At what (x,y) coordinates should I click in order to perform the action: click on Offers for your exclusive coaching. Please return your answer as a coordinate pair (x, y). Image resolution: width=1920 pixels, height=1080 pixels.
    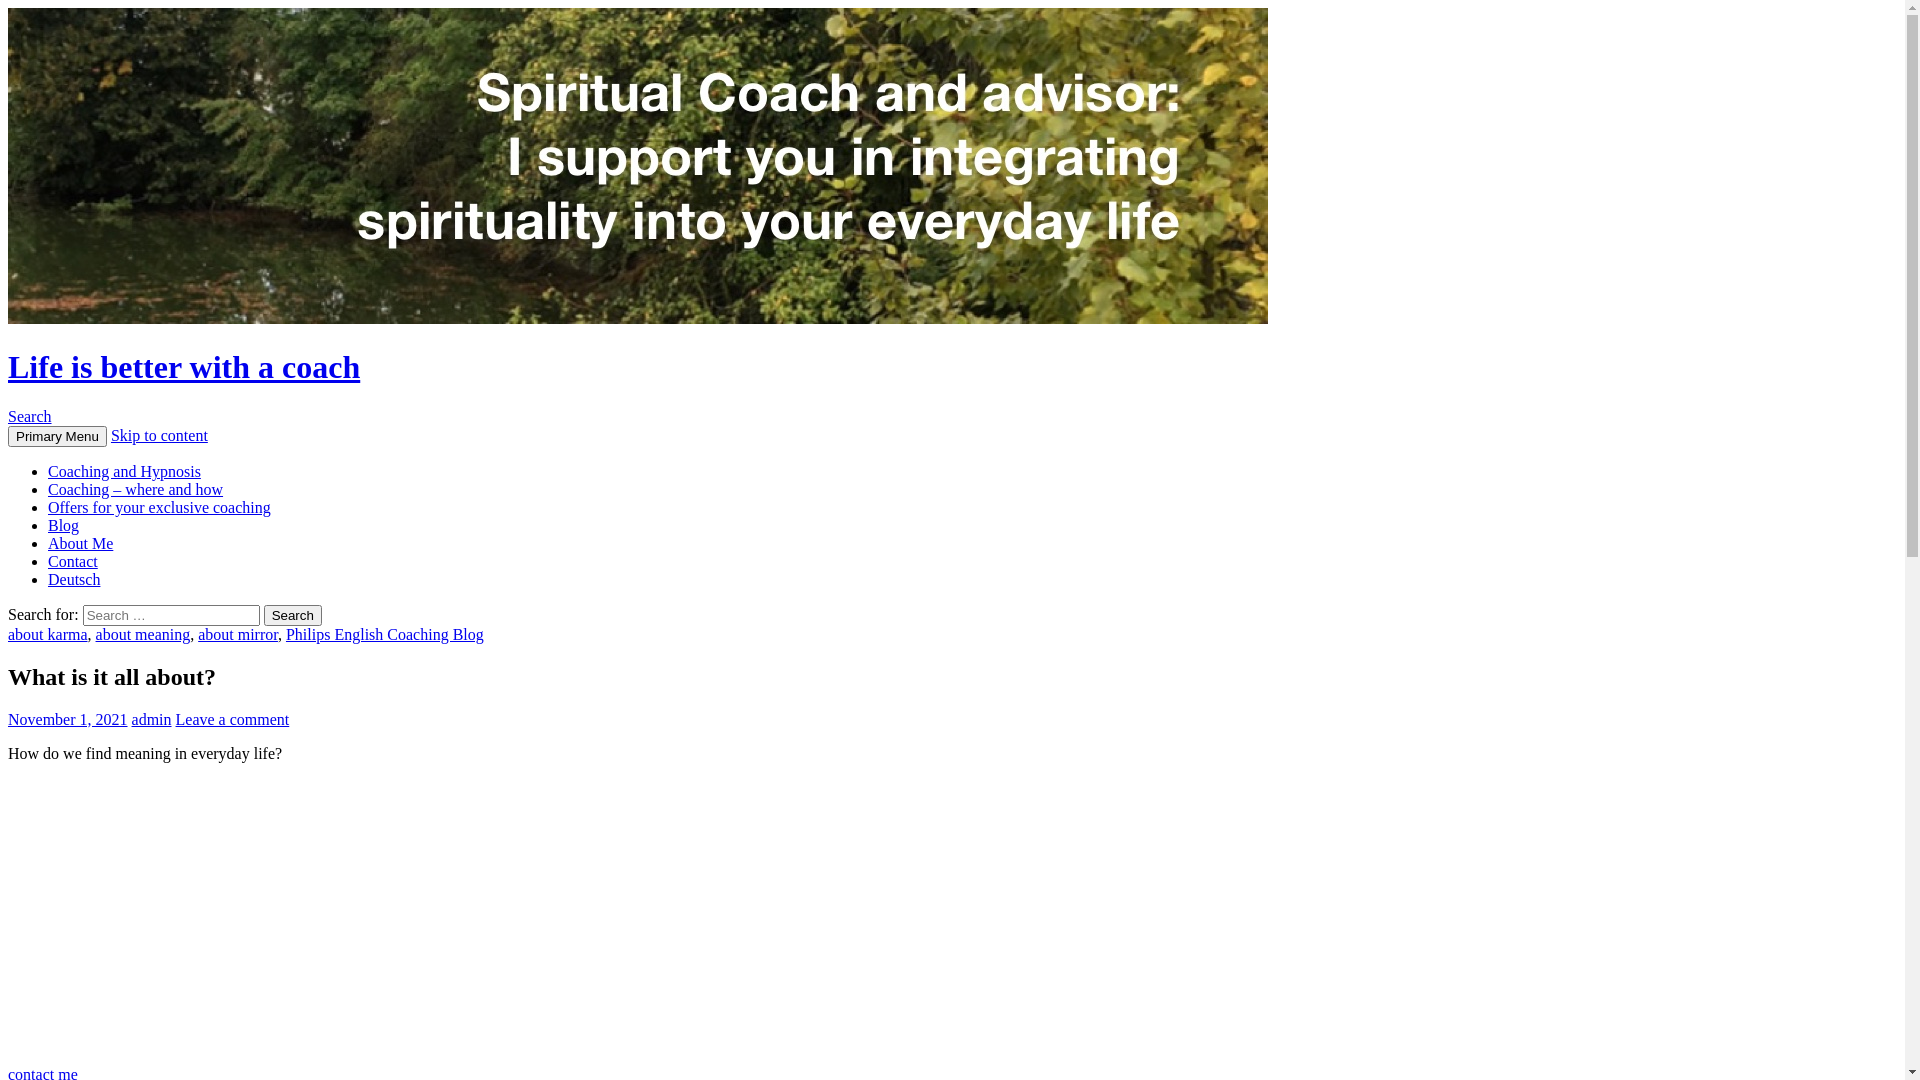
    Looking at the image, I should click on (160, 508).